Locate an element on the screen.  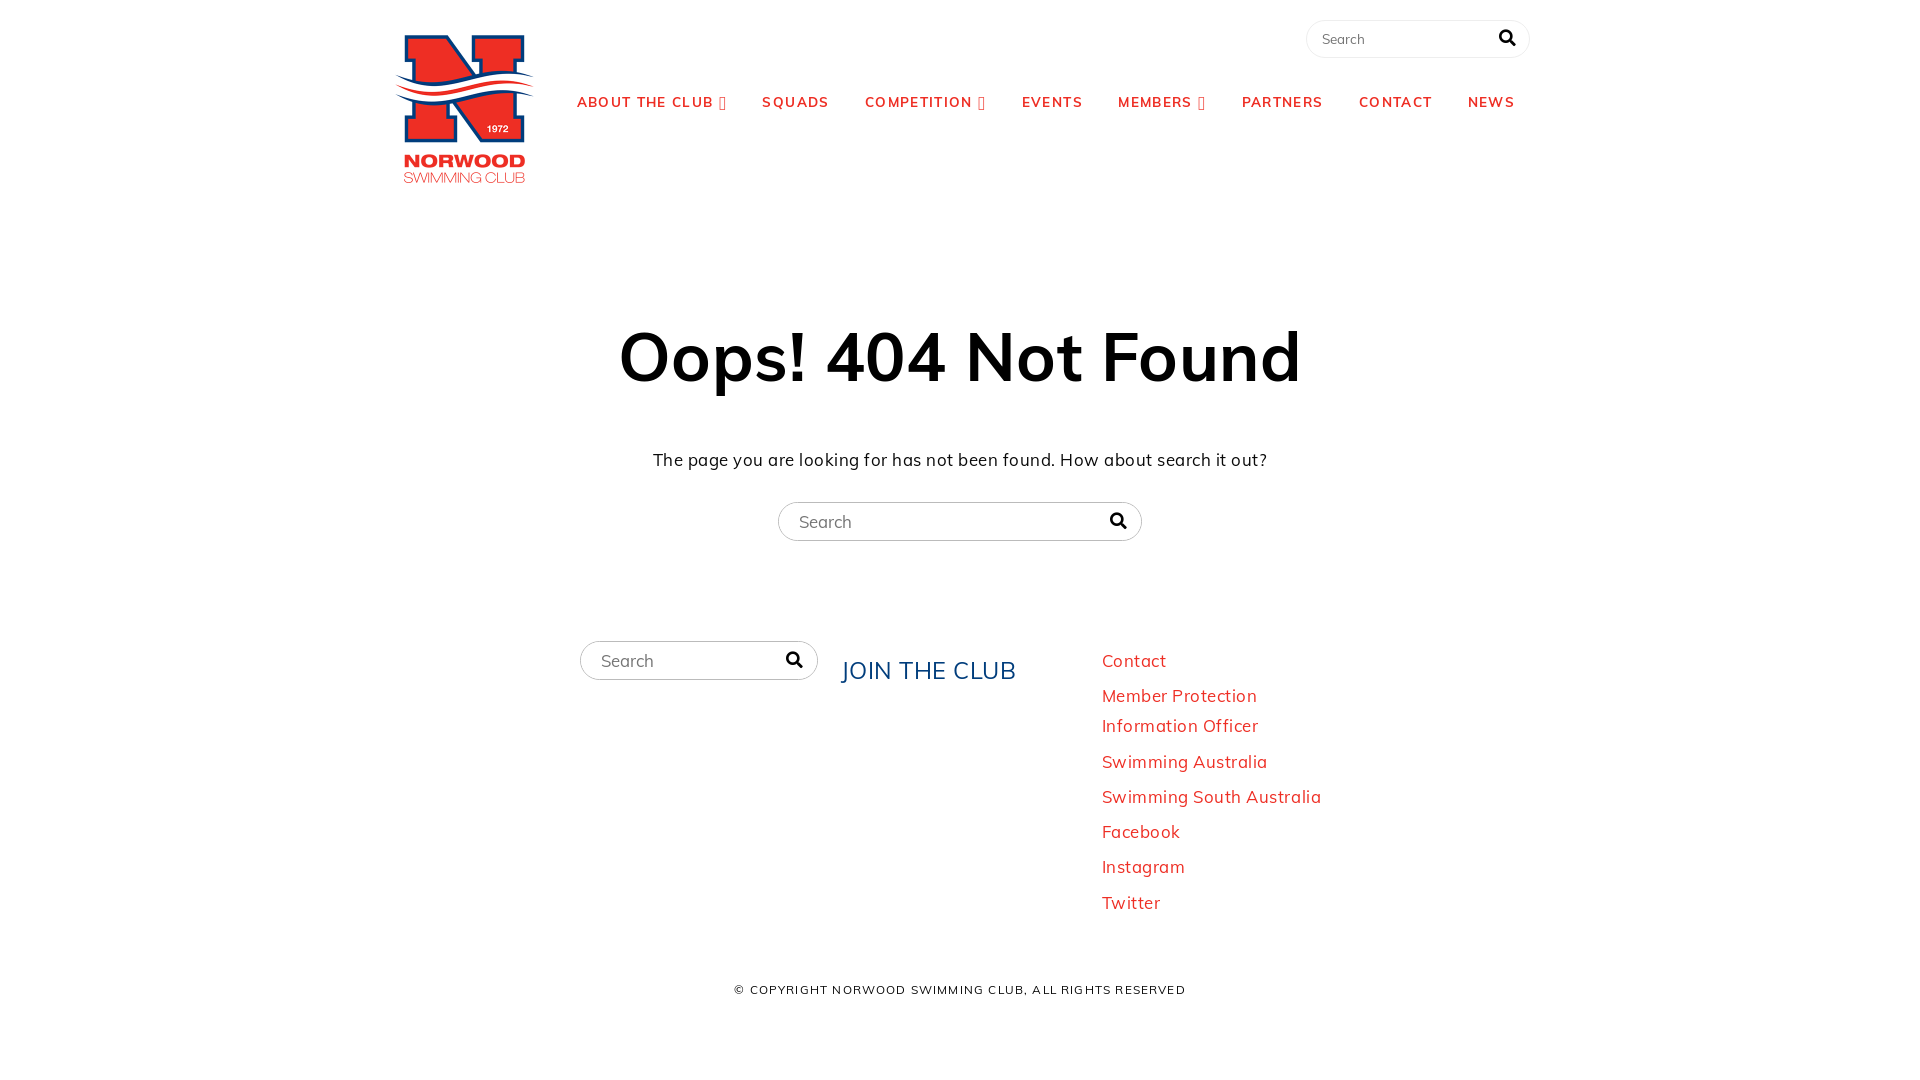
NEWS is located at coordinates (1492, 102).